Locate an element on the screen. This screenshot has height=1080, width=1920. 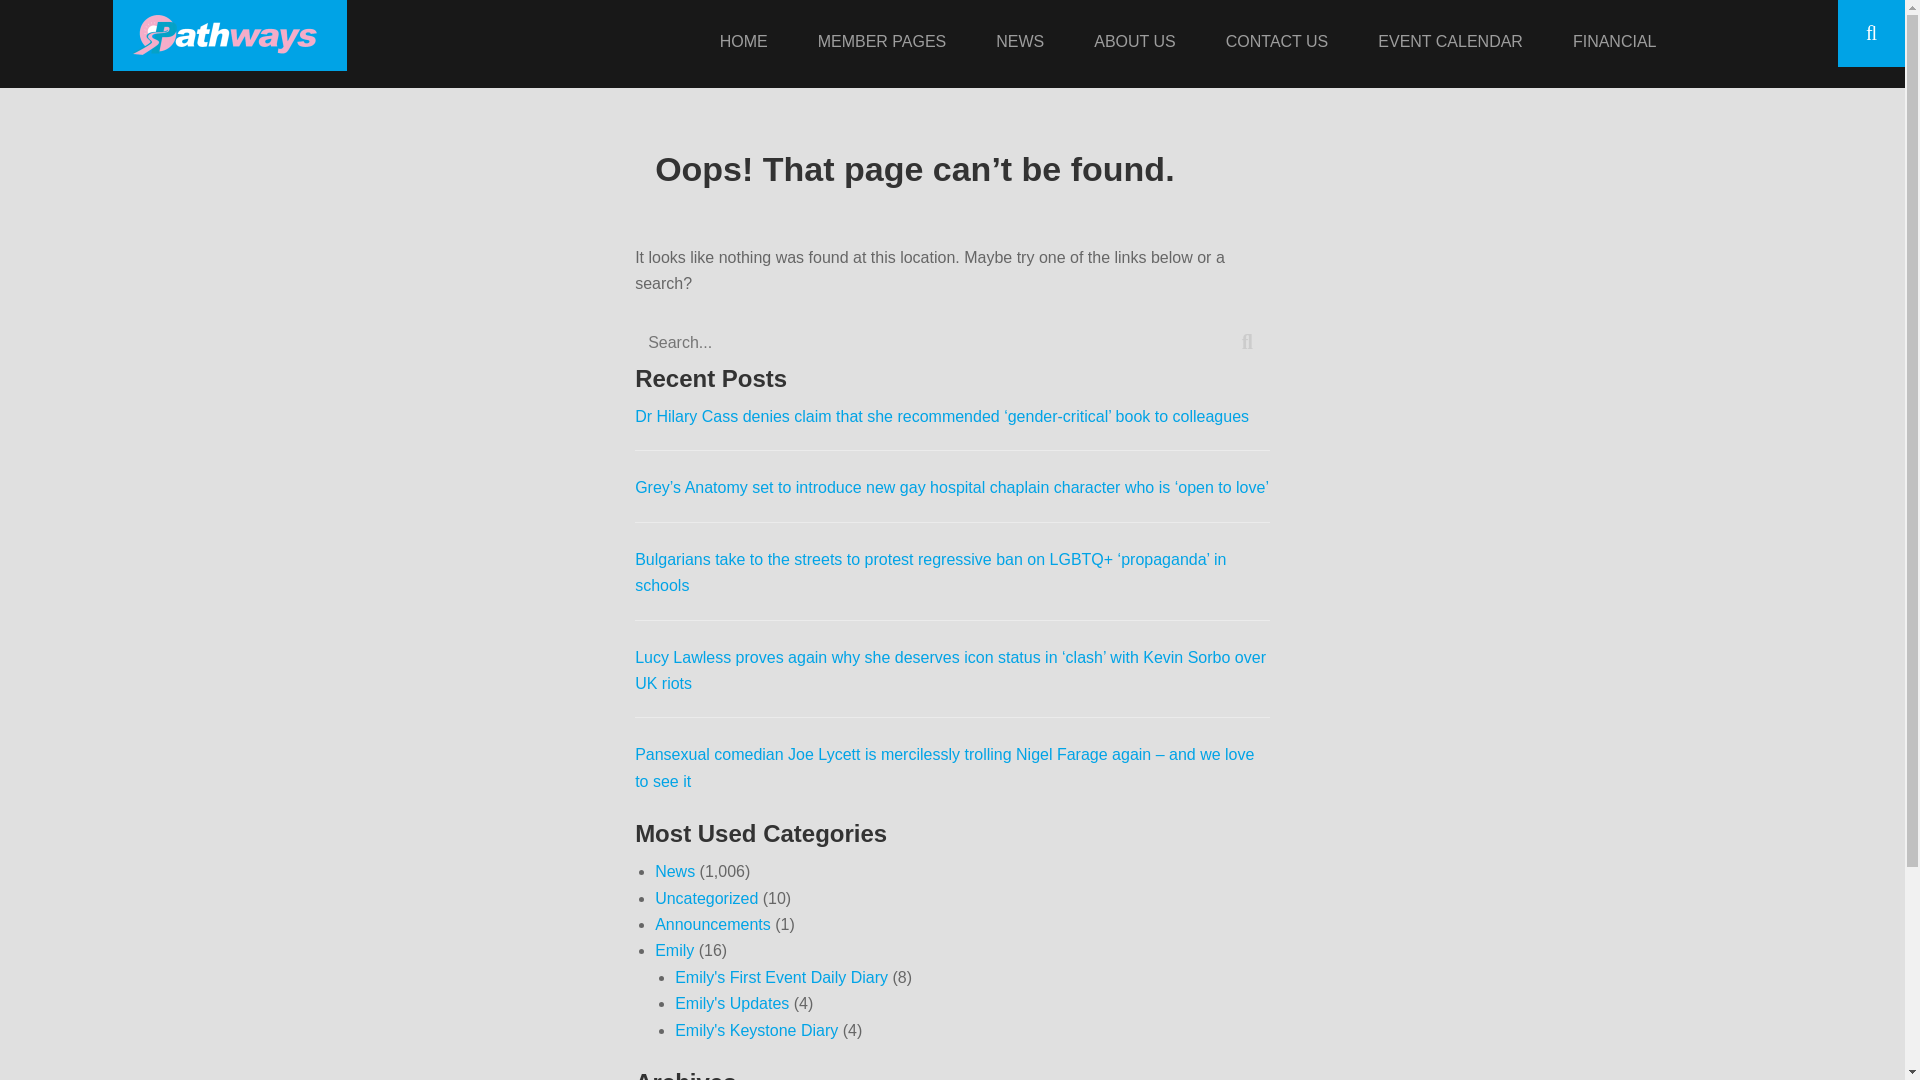
Search for: is located at coordinates (952, 342).